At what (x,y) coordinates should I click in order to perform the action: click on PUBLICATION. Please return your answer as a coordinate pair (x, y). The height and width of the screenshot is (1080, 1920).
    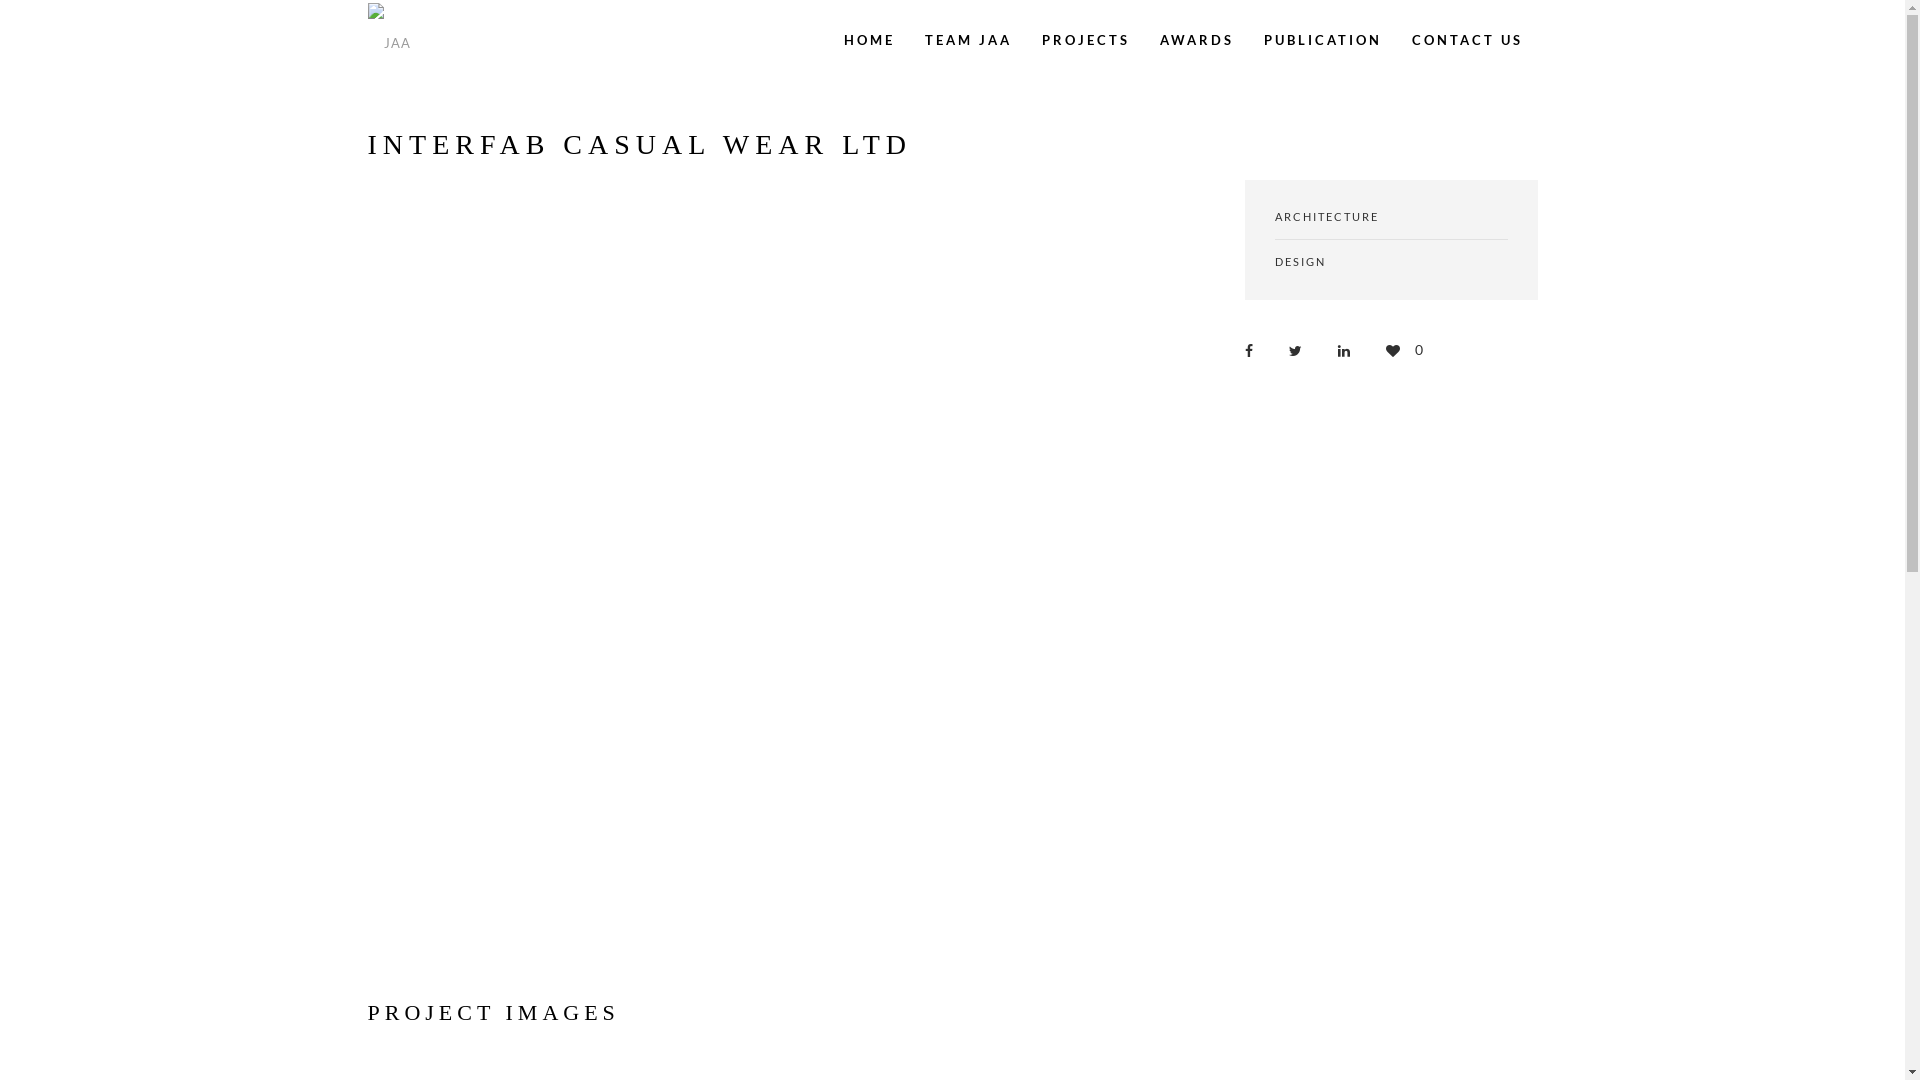
    Looking at the image, I should click on (1322, 40).